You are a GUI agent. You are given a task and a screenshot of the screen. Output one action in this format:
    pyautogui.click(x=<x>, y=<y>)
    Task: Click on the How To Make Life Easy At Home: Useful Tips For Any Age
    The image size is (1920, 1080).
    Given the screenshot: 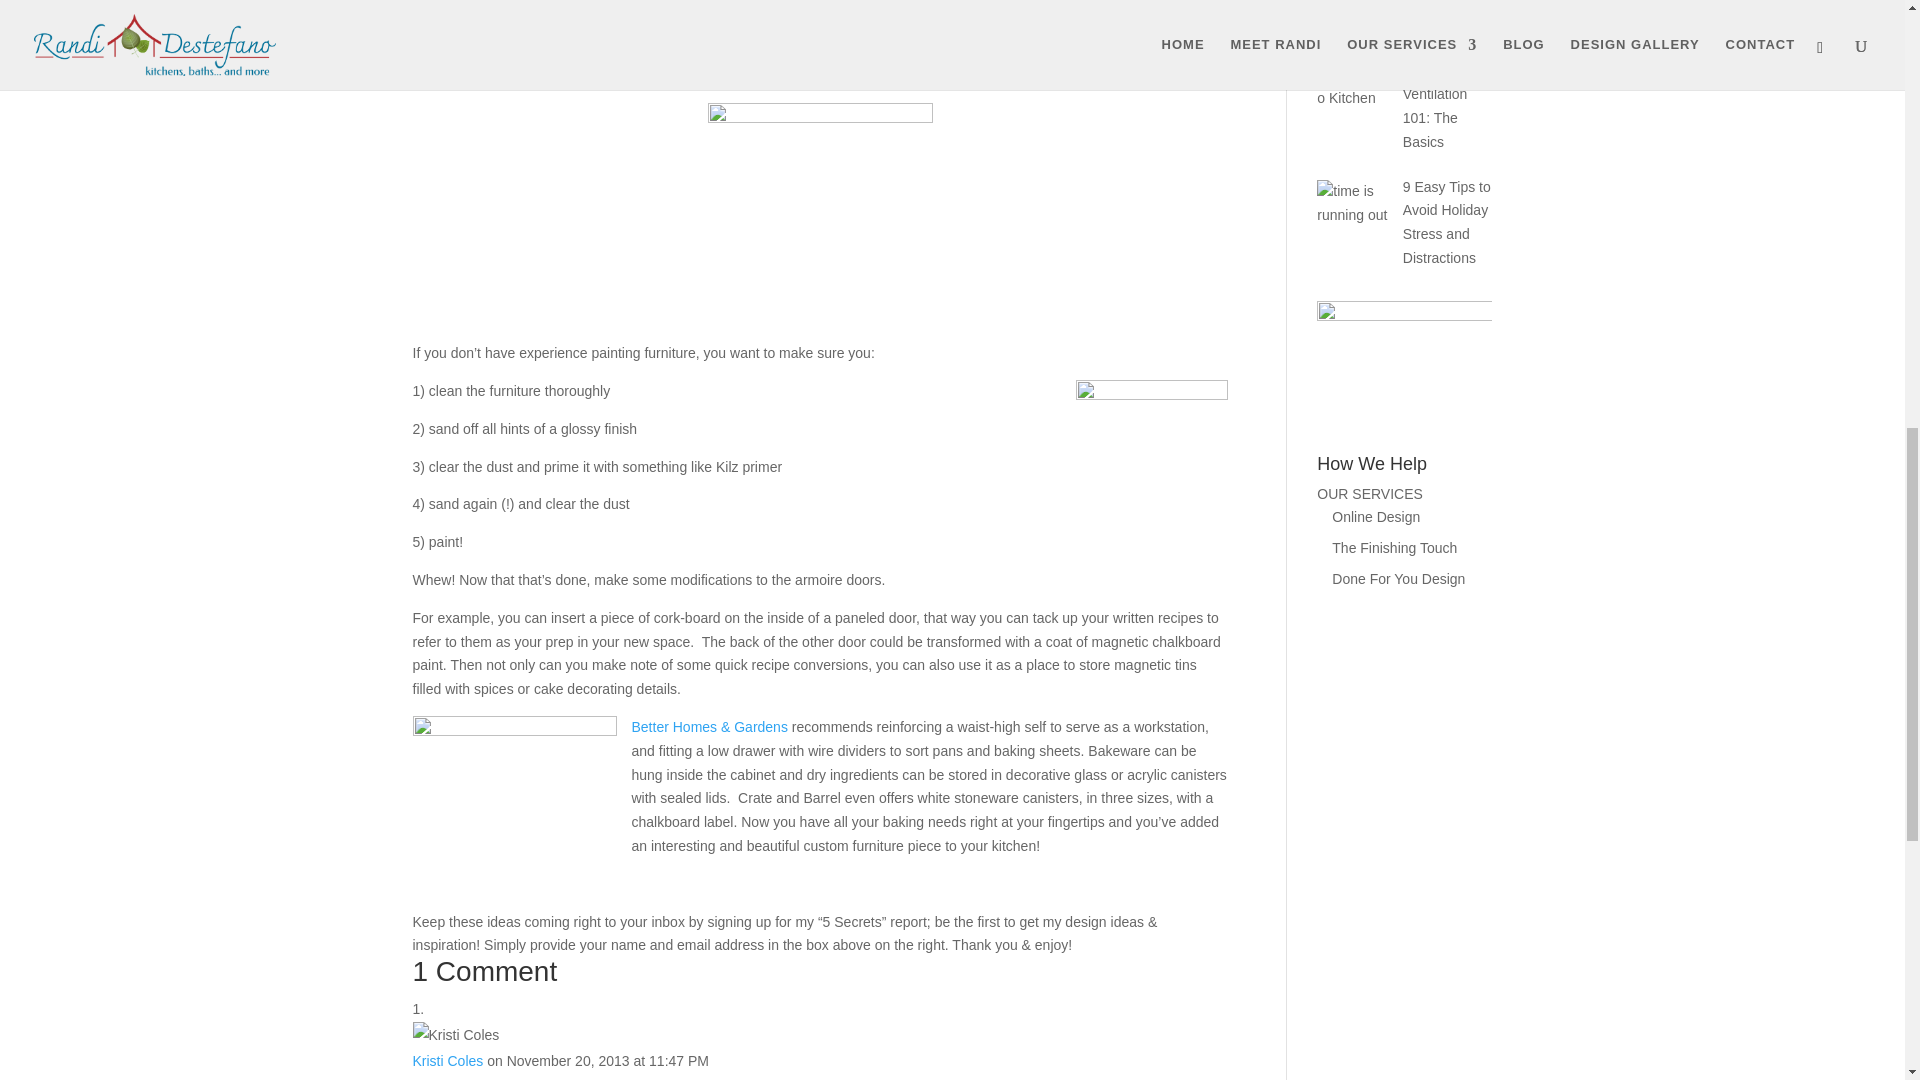 What is the action you would take?
    pyautogui.click(x=1402, y=16)
    